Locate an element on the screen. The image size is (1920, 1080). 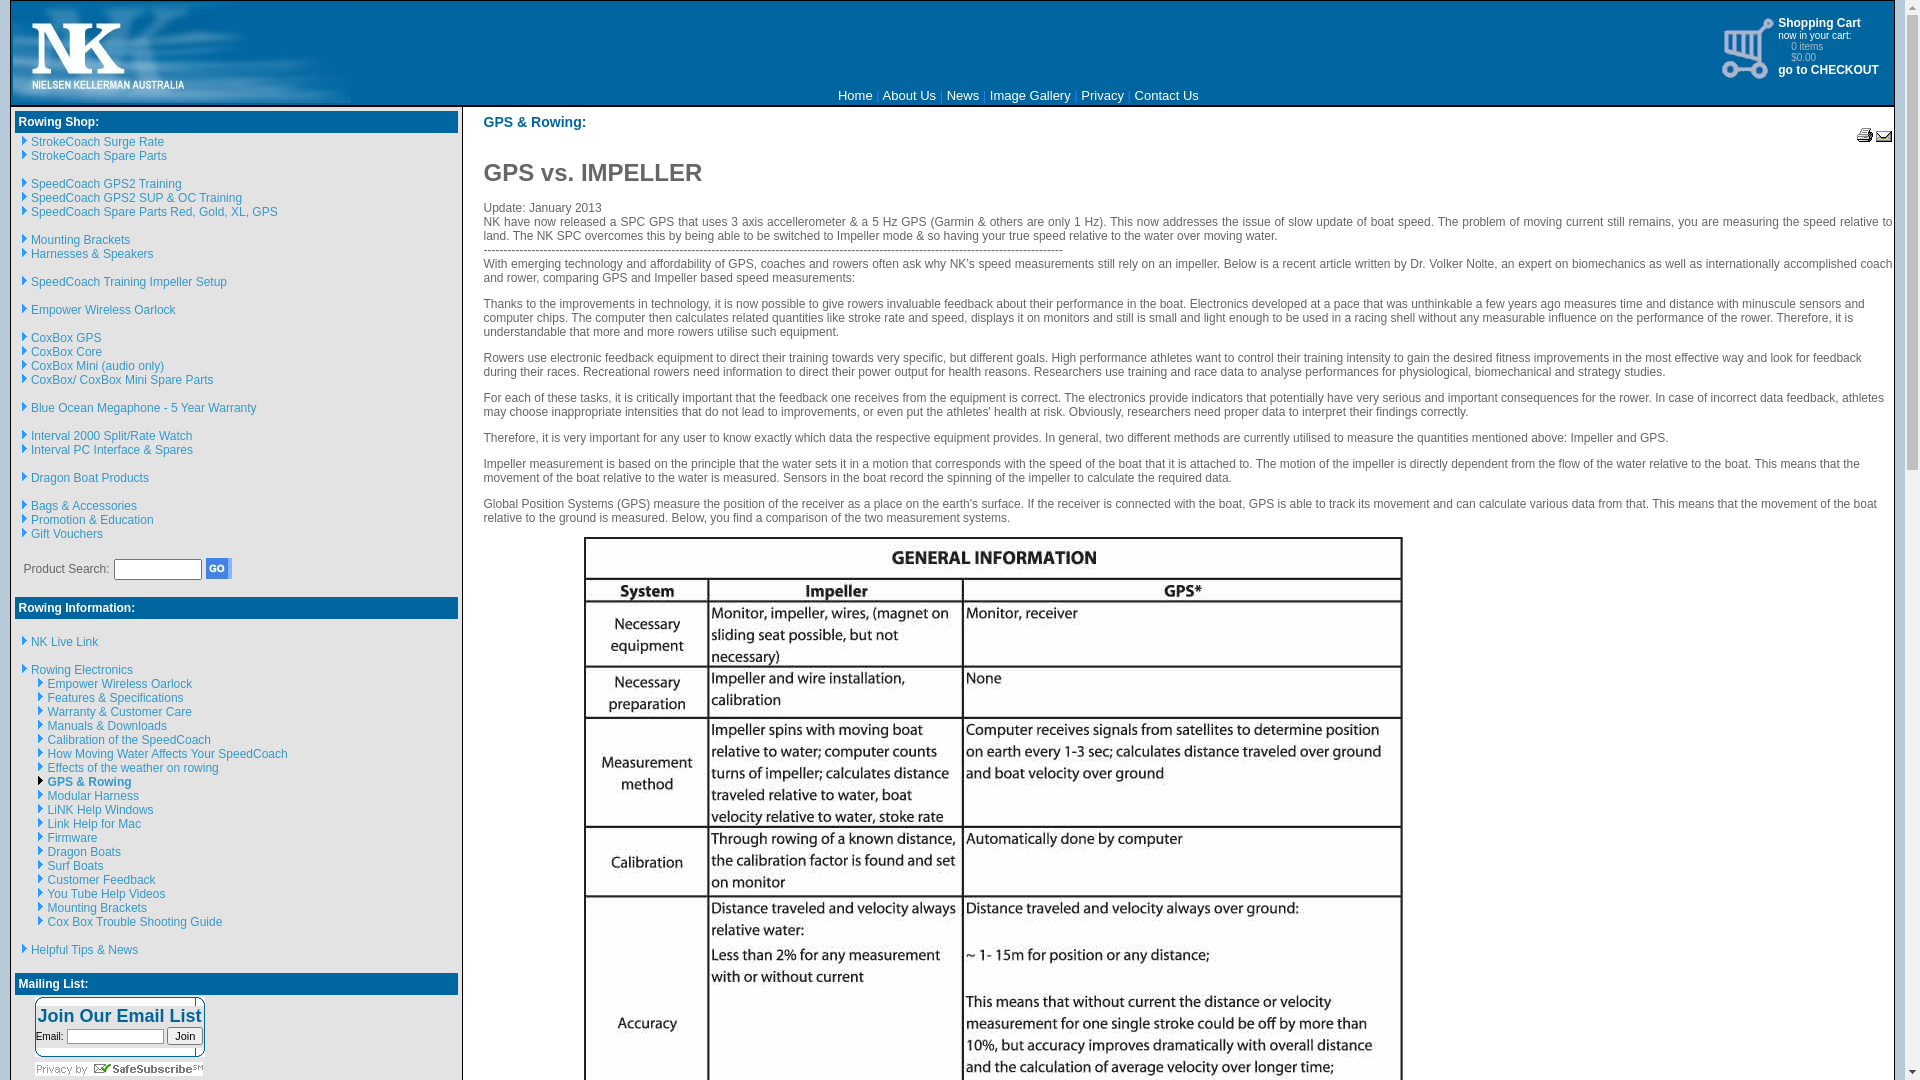
Customer Feedback is located at coordinates (102, 880).